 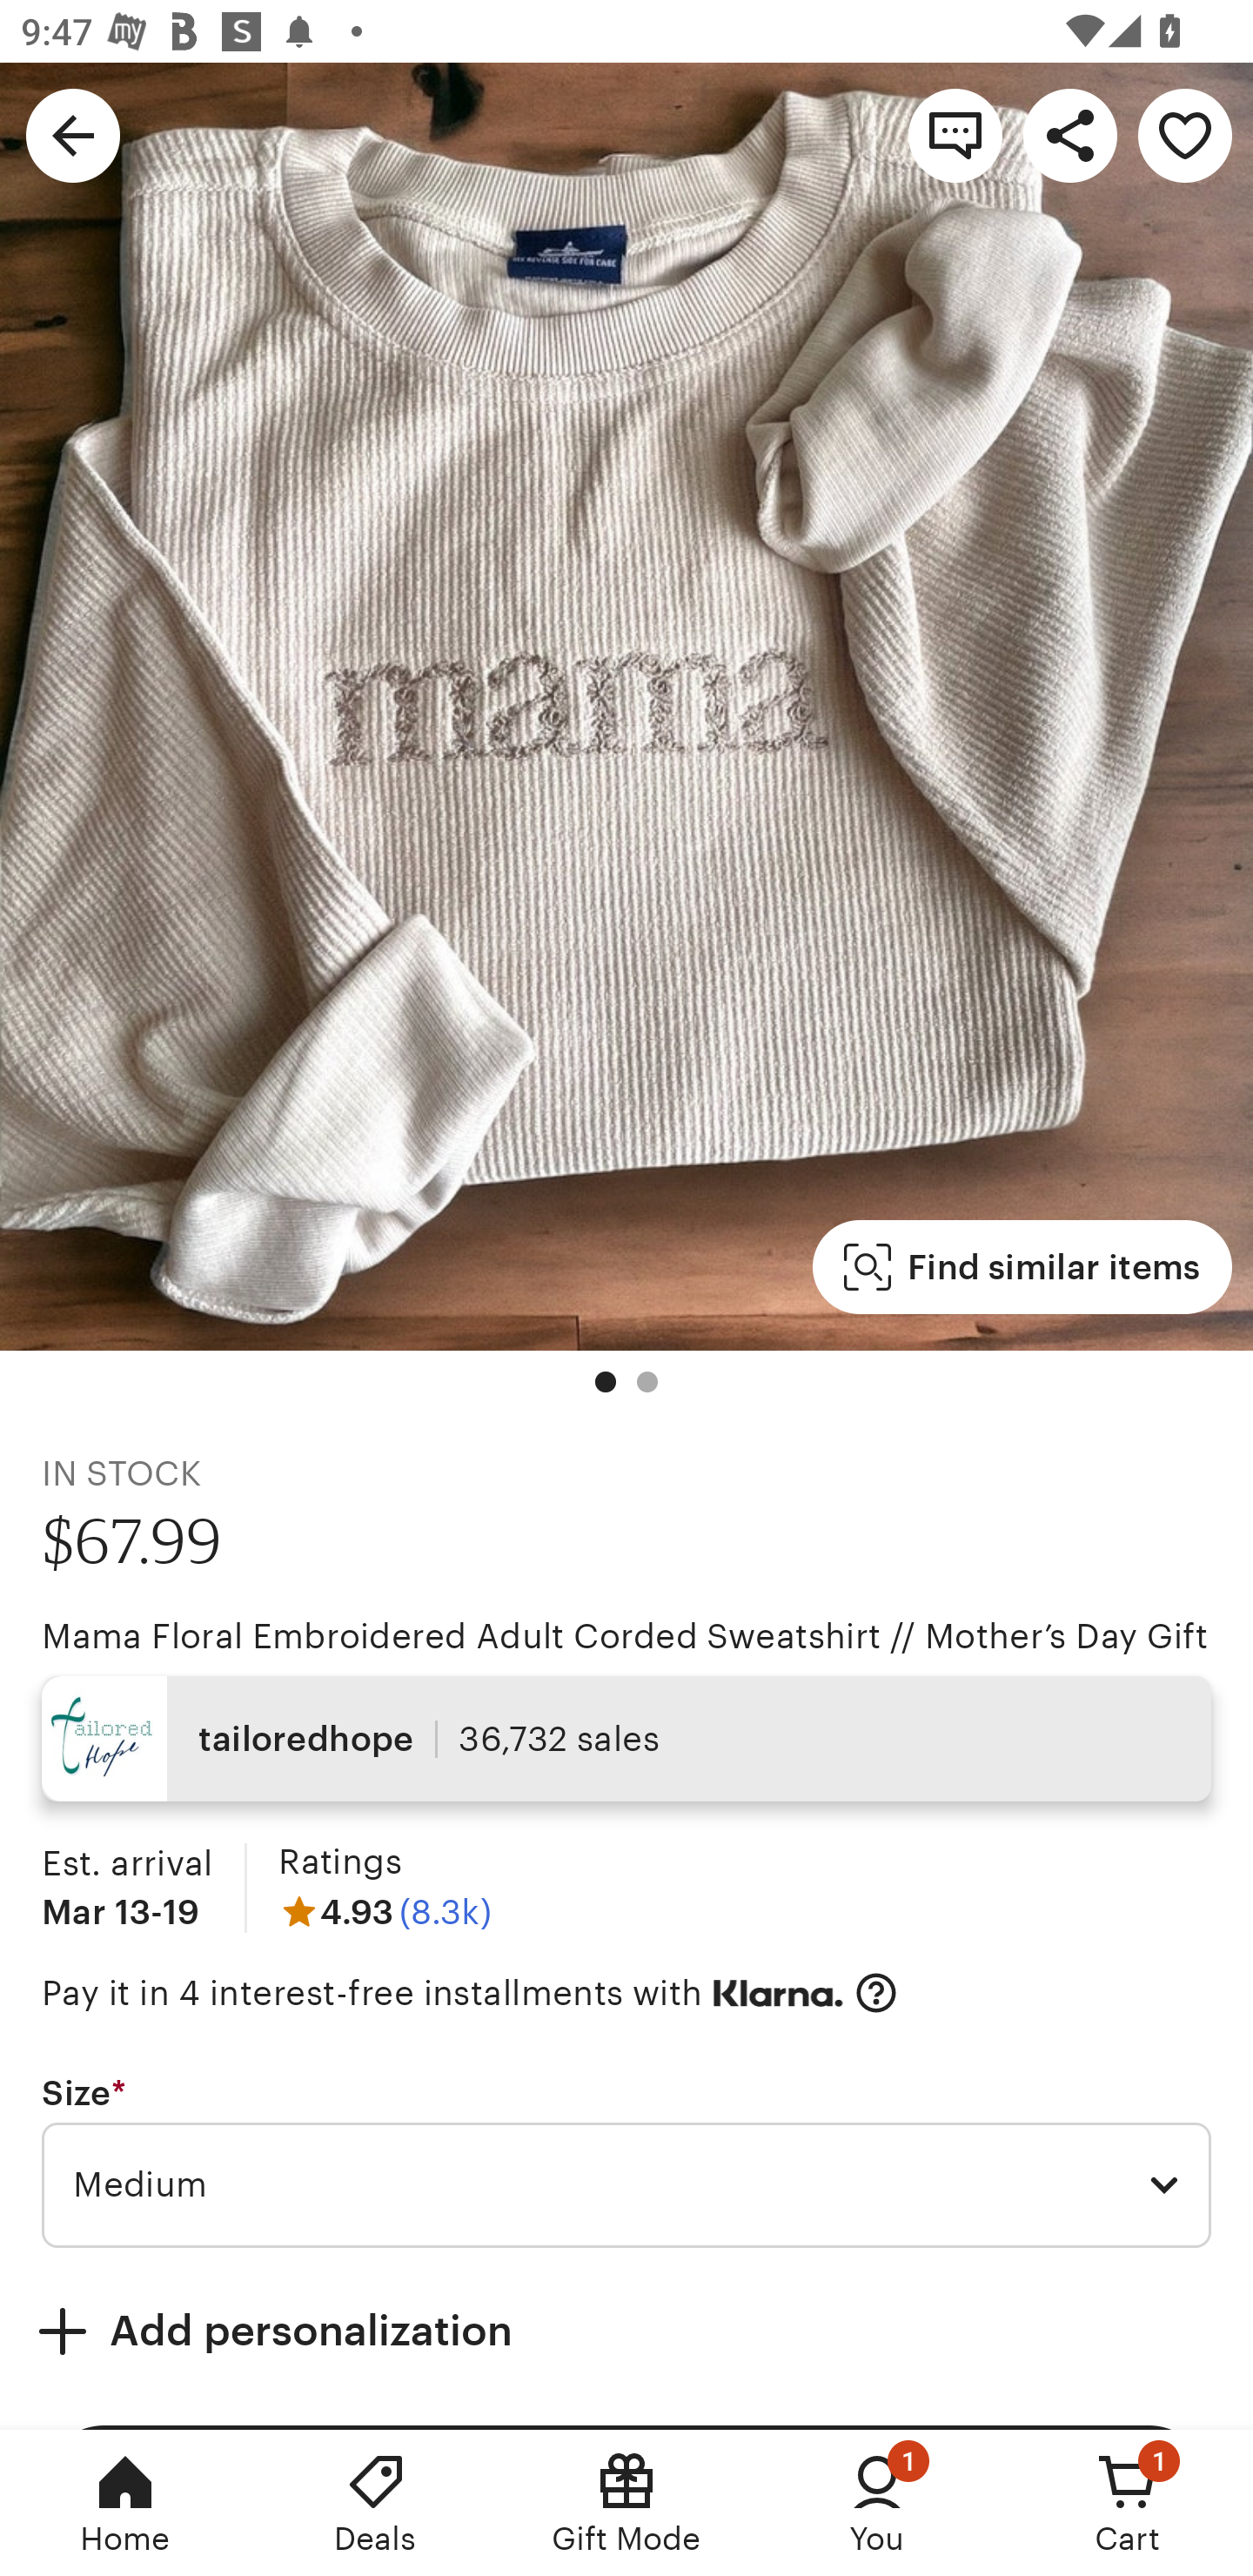 I want to click on Navigate up, so click(x=73, y=134).